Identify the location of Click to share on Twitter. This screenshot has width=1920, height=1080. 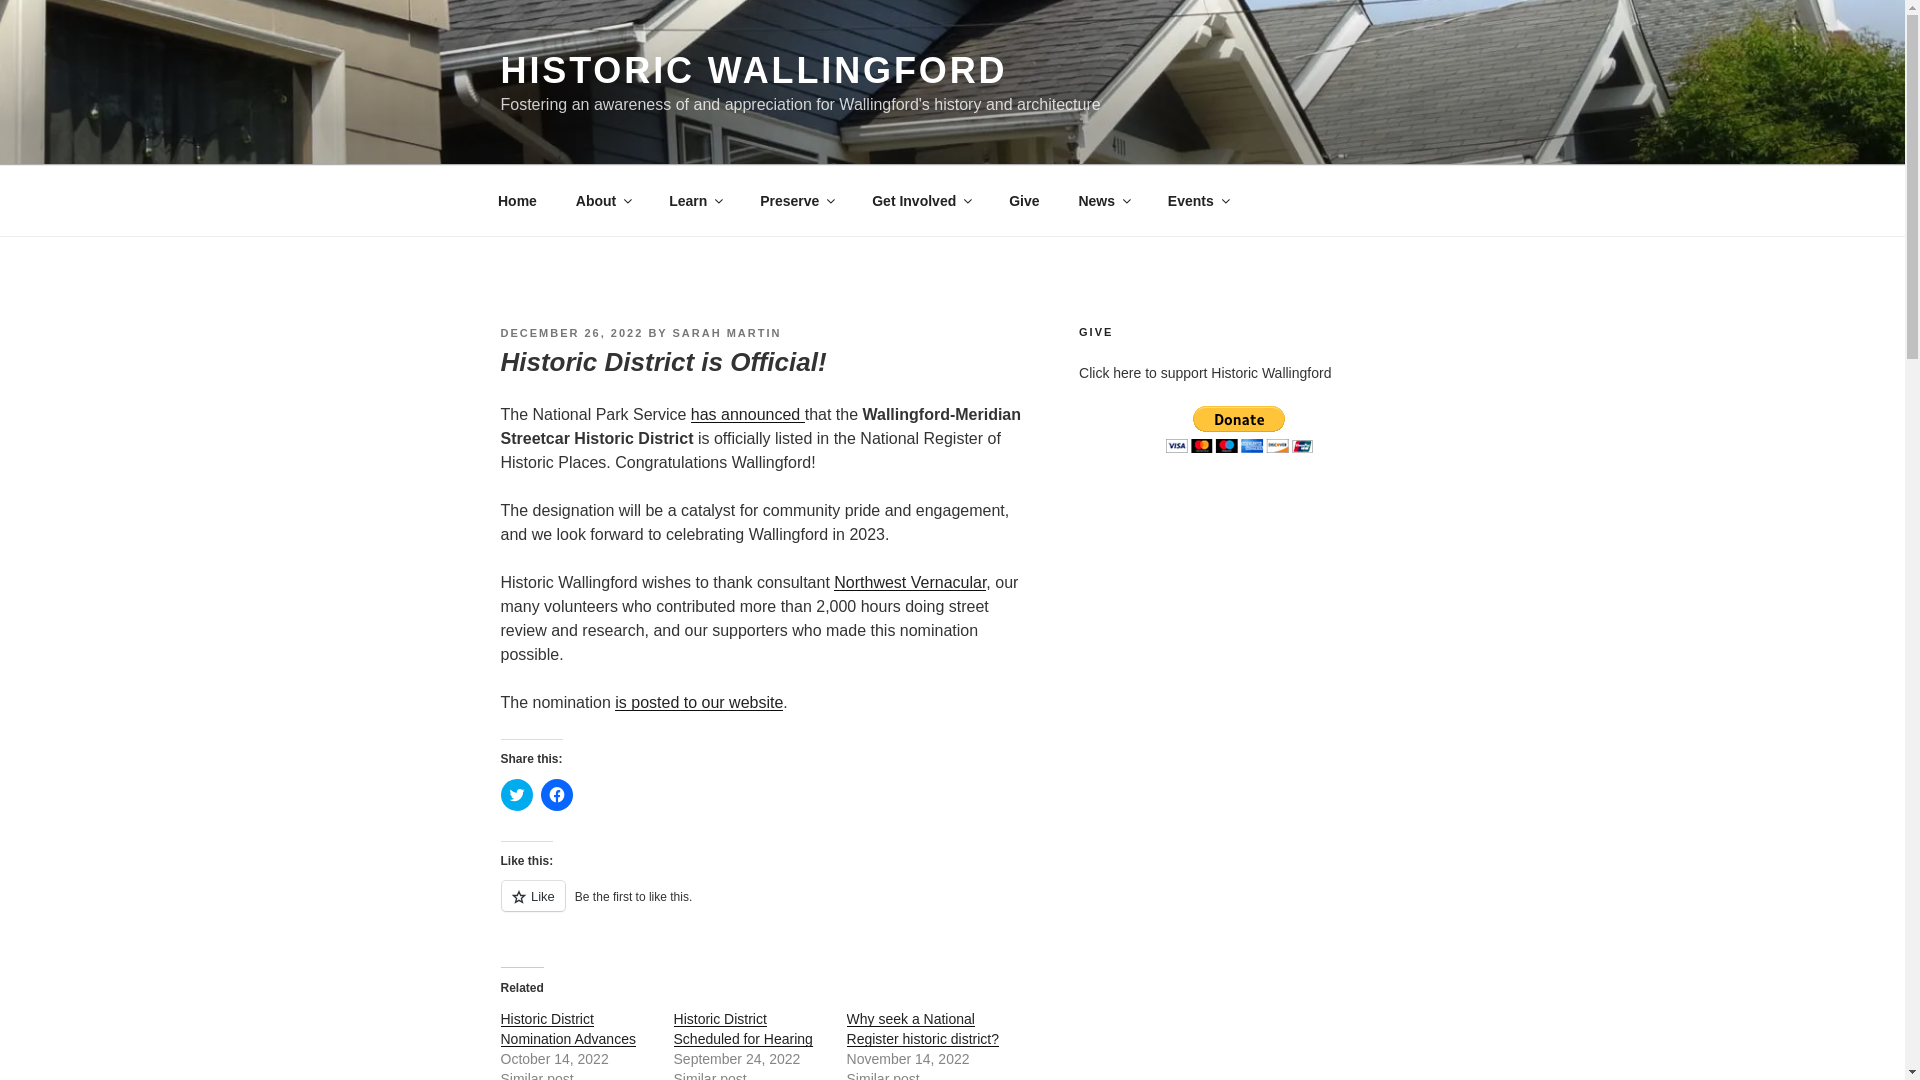
(515, 794).